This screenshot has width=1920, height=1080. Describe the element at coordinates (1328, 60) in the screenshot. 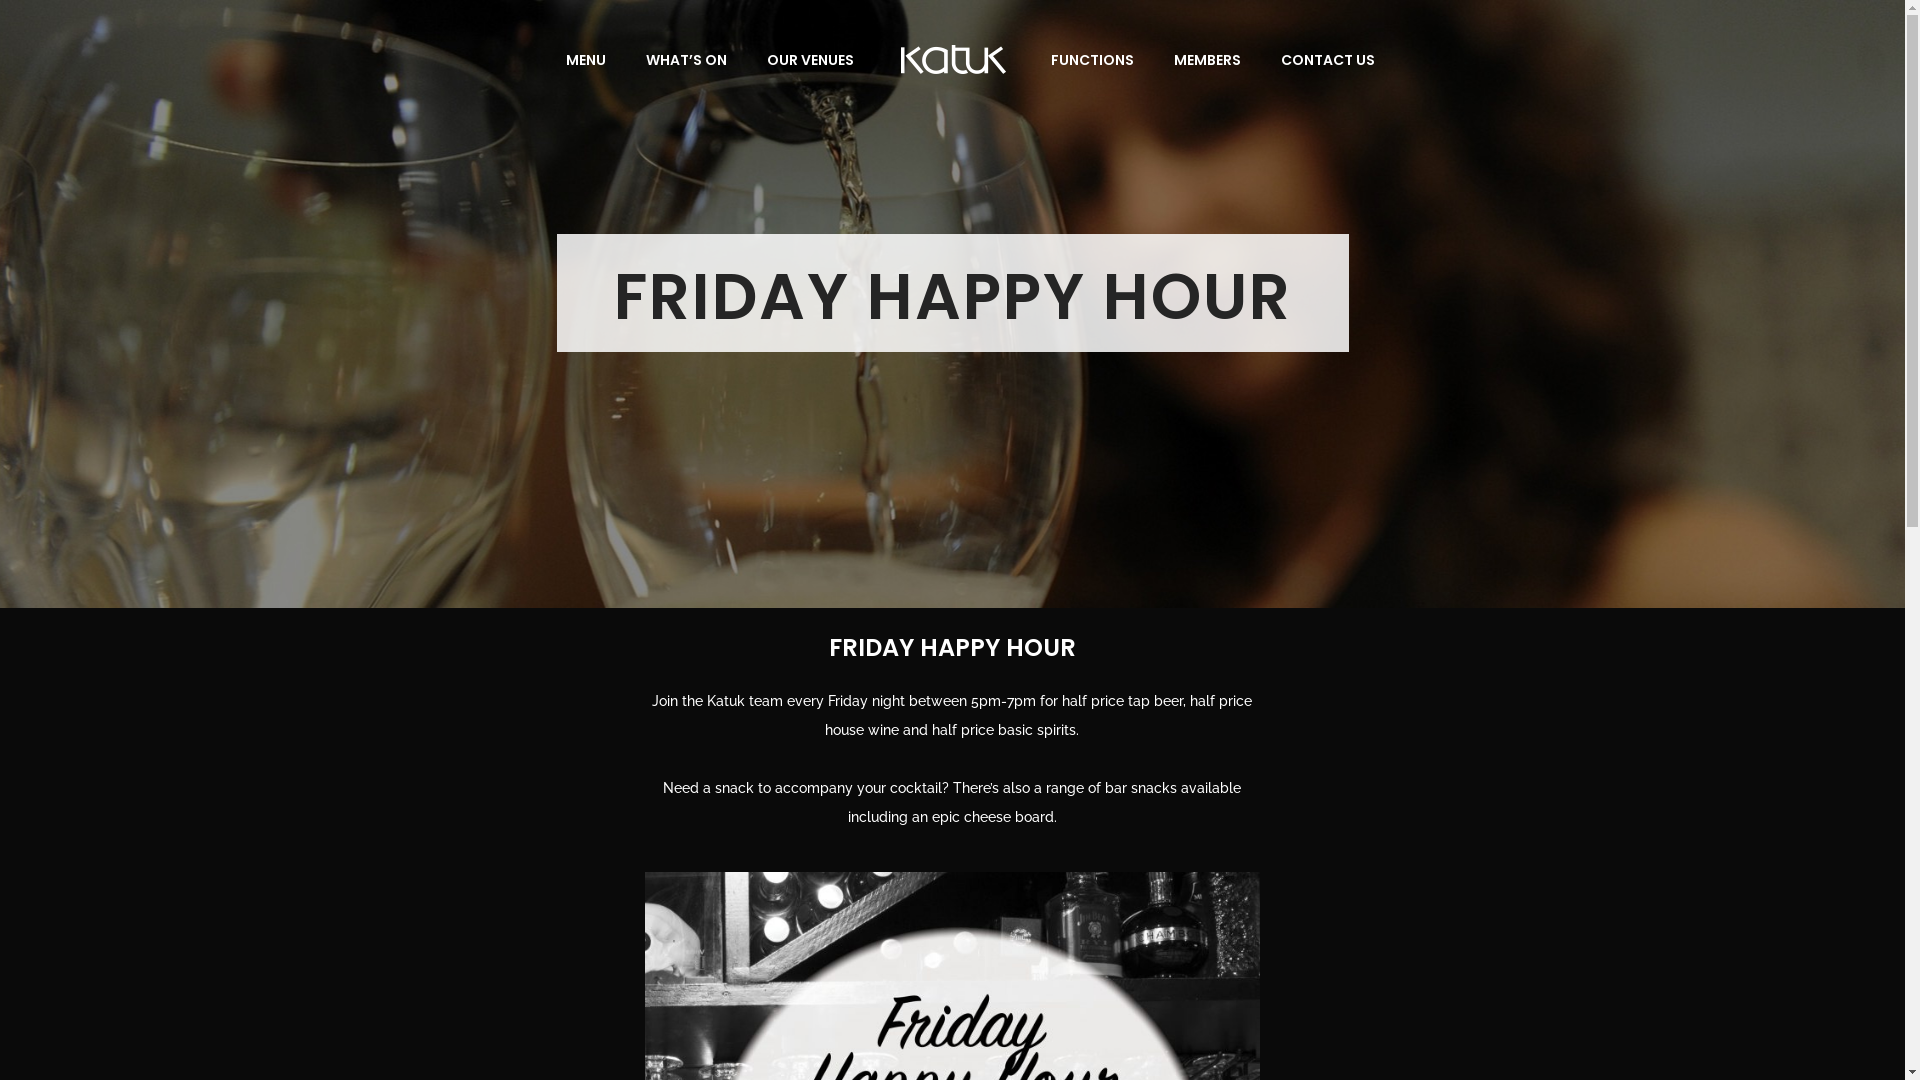

I see `CONTACT US` at that location.